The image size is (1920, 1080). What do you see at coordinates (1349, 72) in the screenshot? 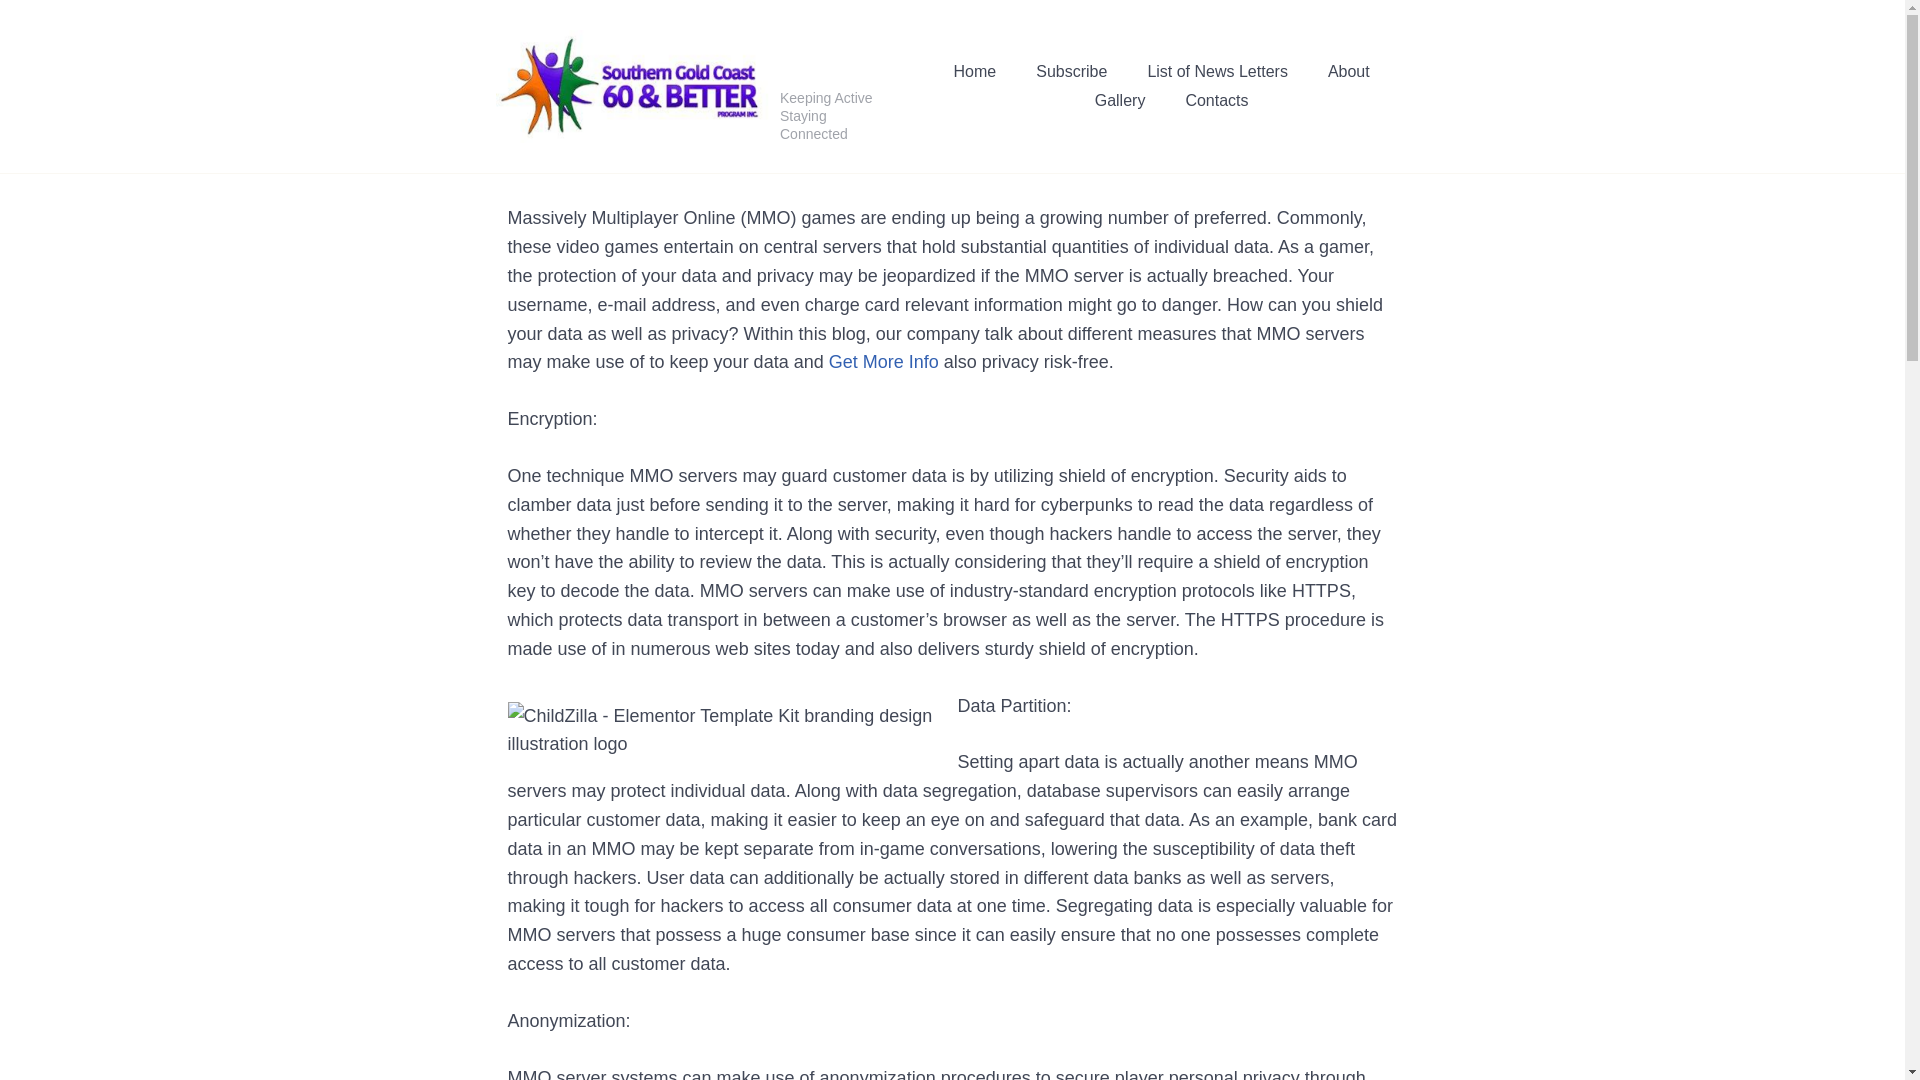
I see `About` at bounding box center [1349, 72].